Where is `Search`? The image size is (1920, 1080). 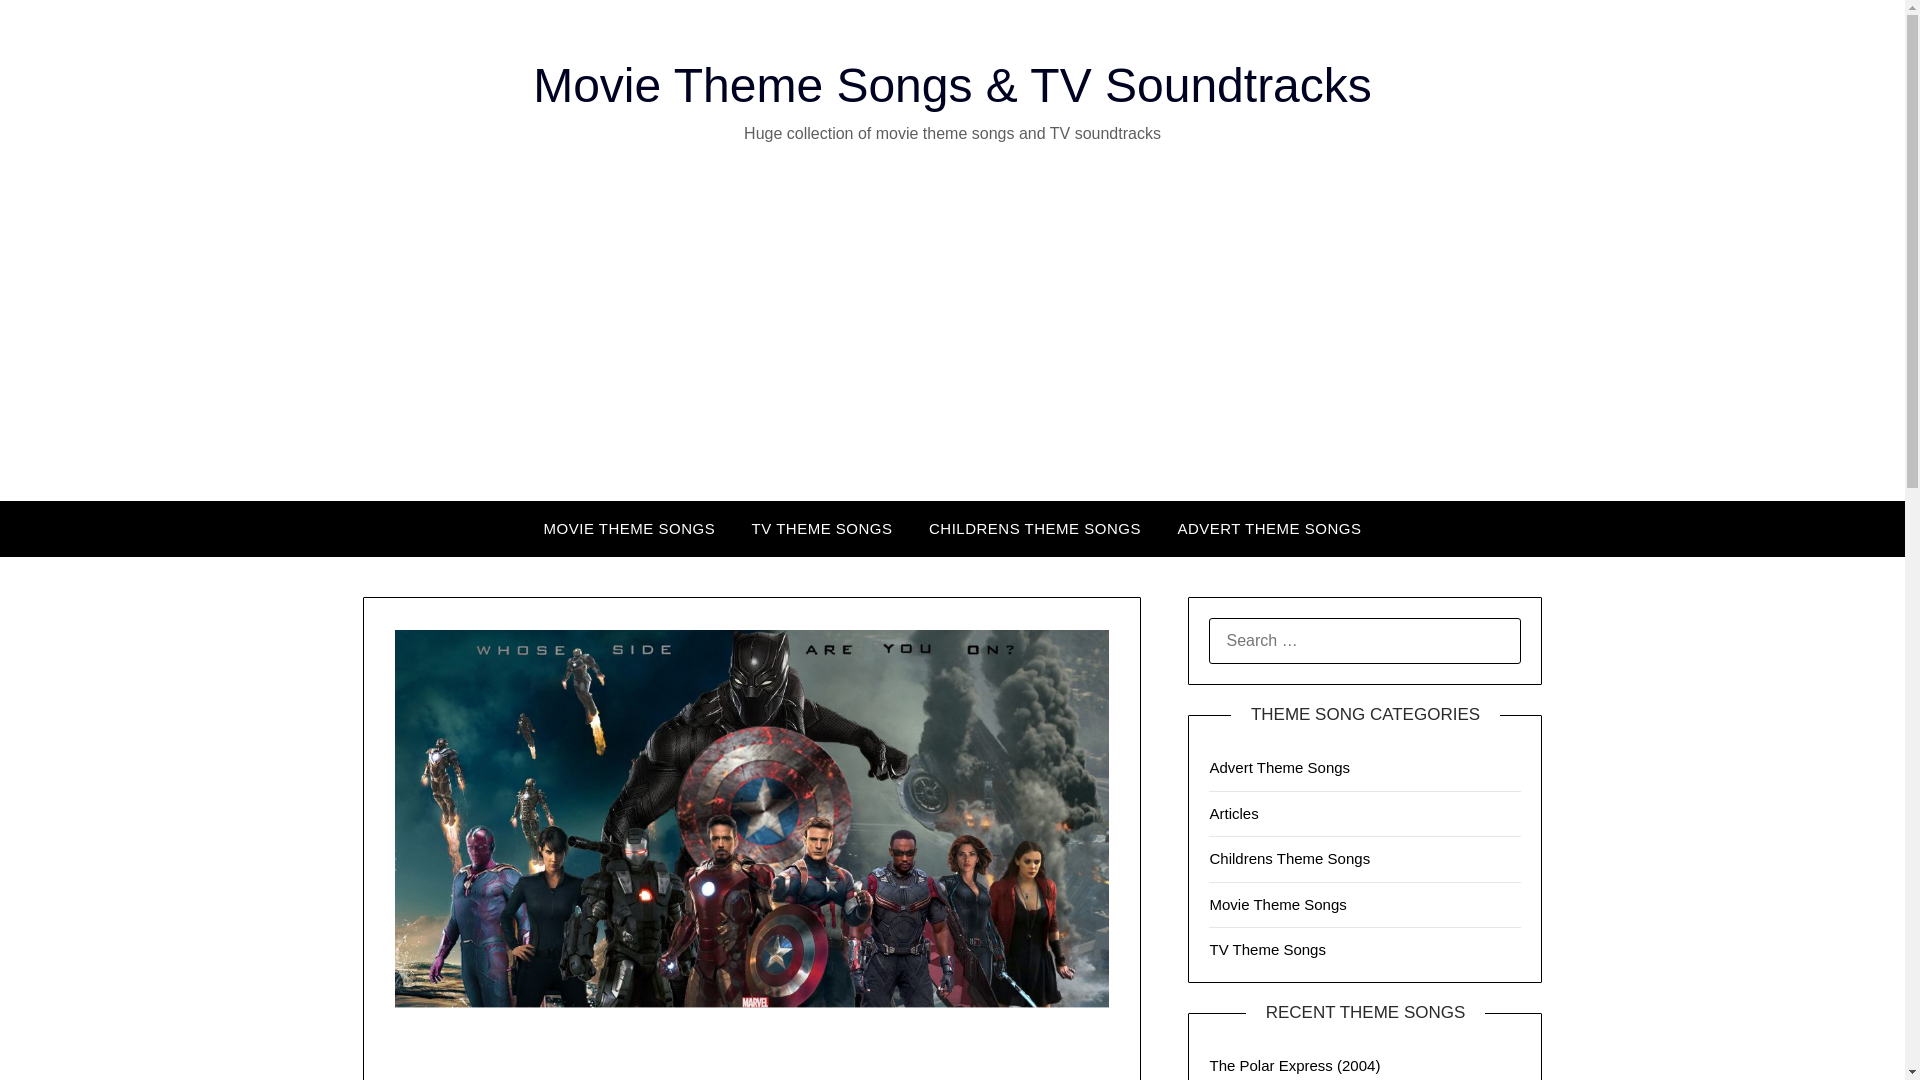
Search is located at coordinates (50, 29).